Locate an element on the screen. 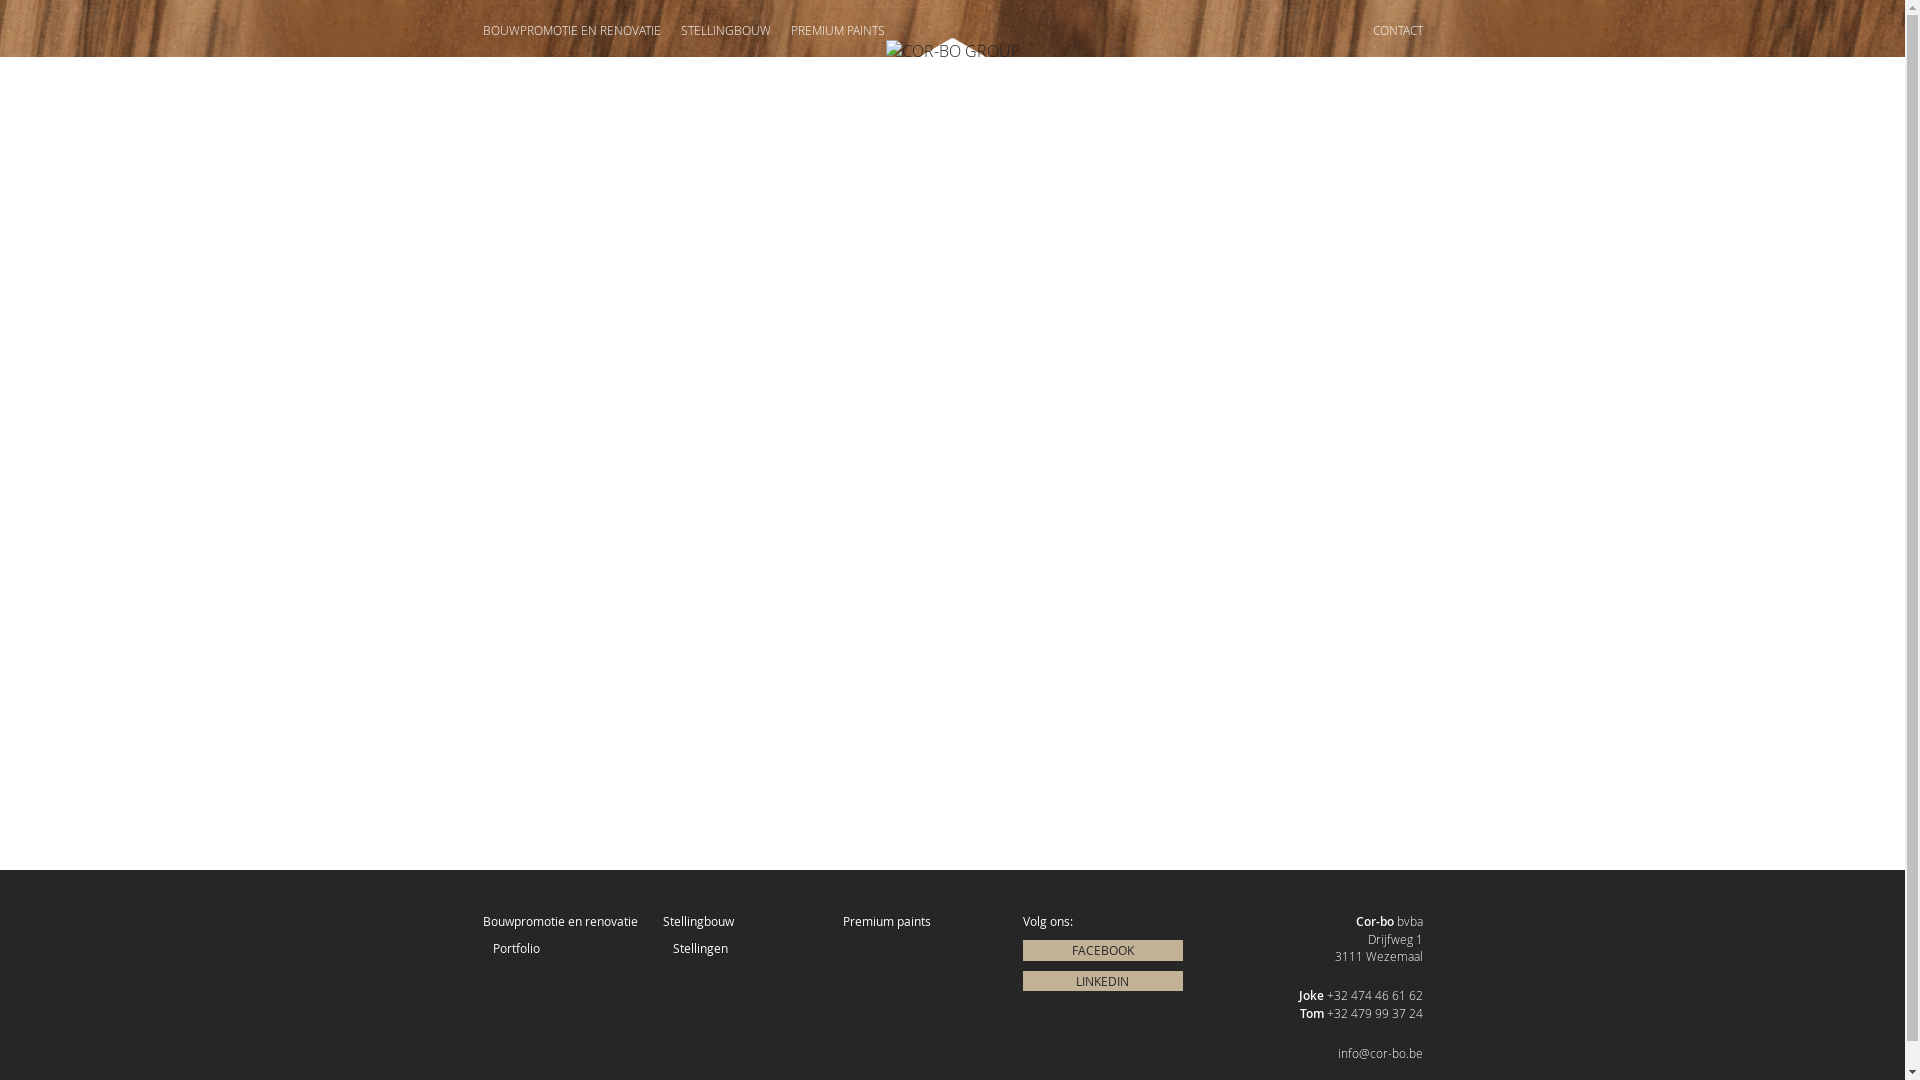  LINKEDIN is located at coordinates (1102, 982).